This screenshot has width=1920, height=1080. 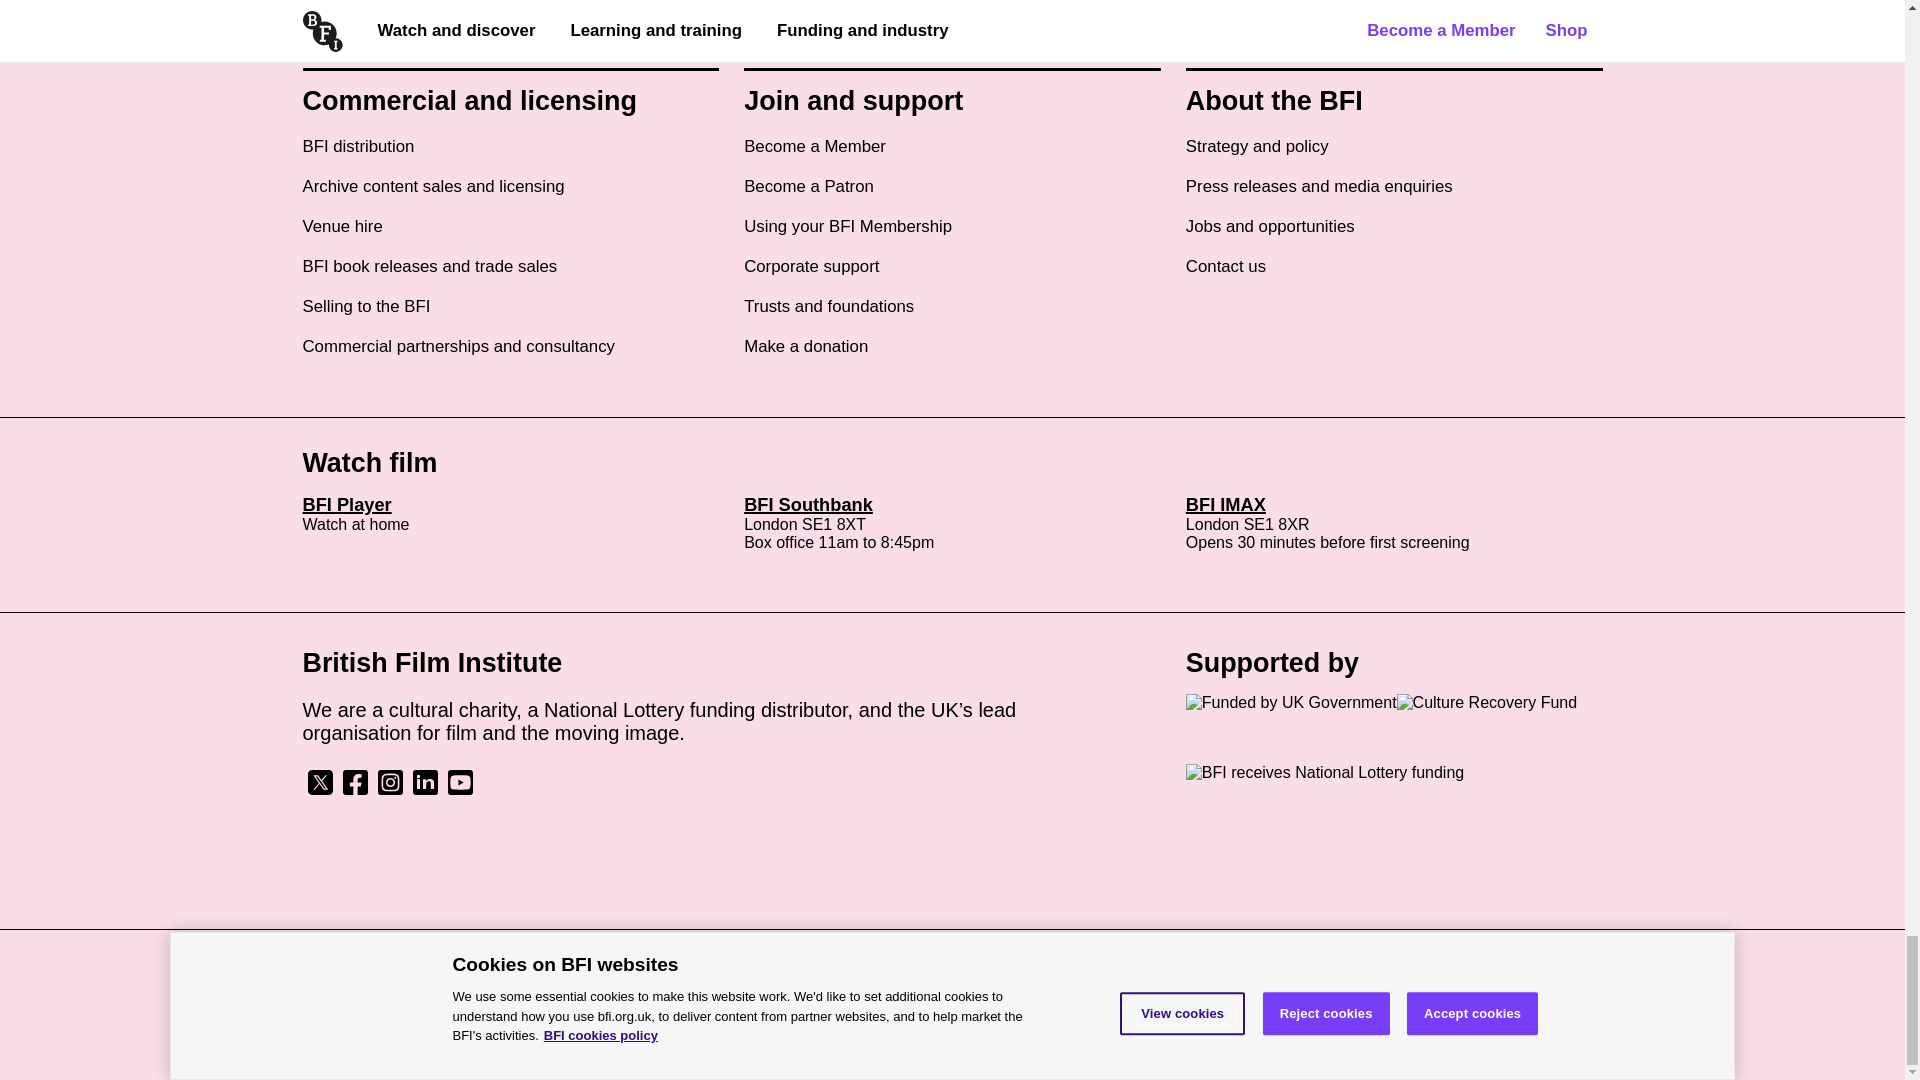 What do you see at coordinates (390, 790) in the screenshot?
I see `View our Instagram` at bounding box center [390, 790].